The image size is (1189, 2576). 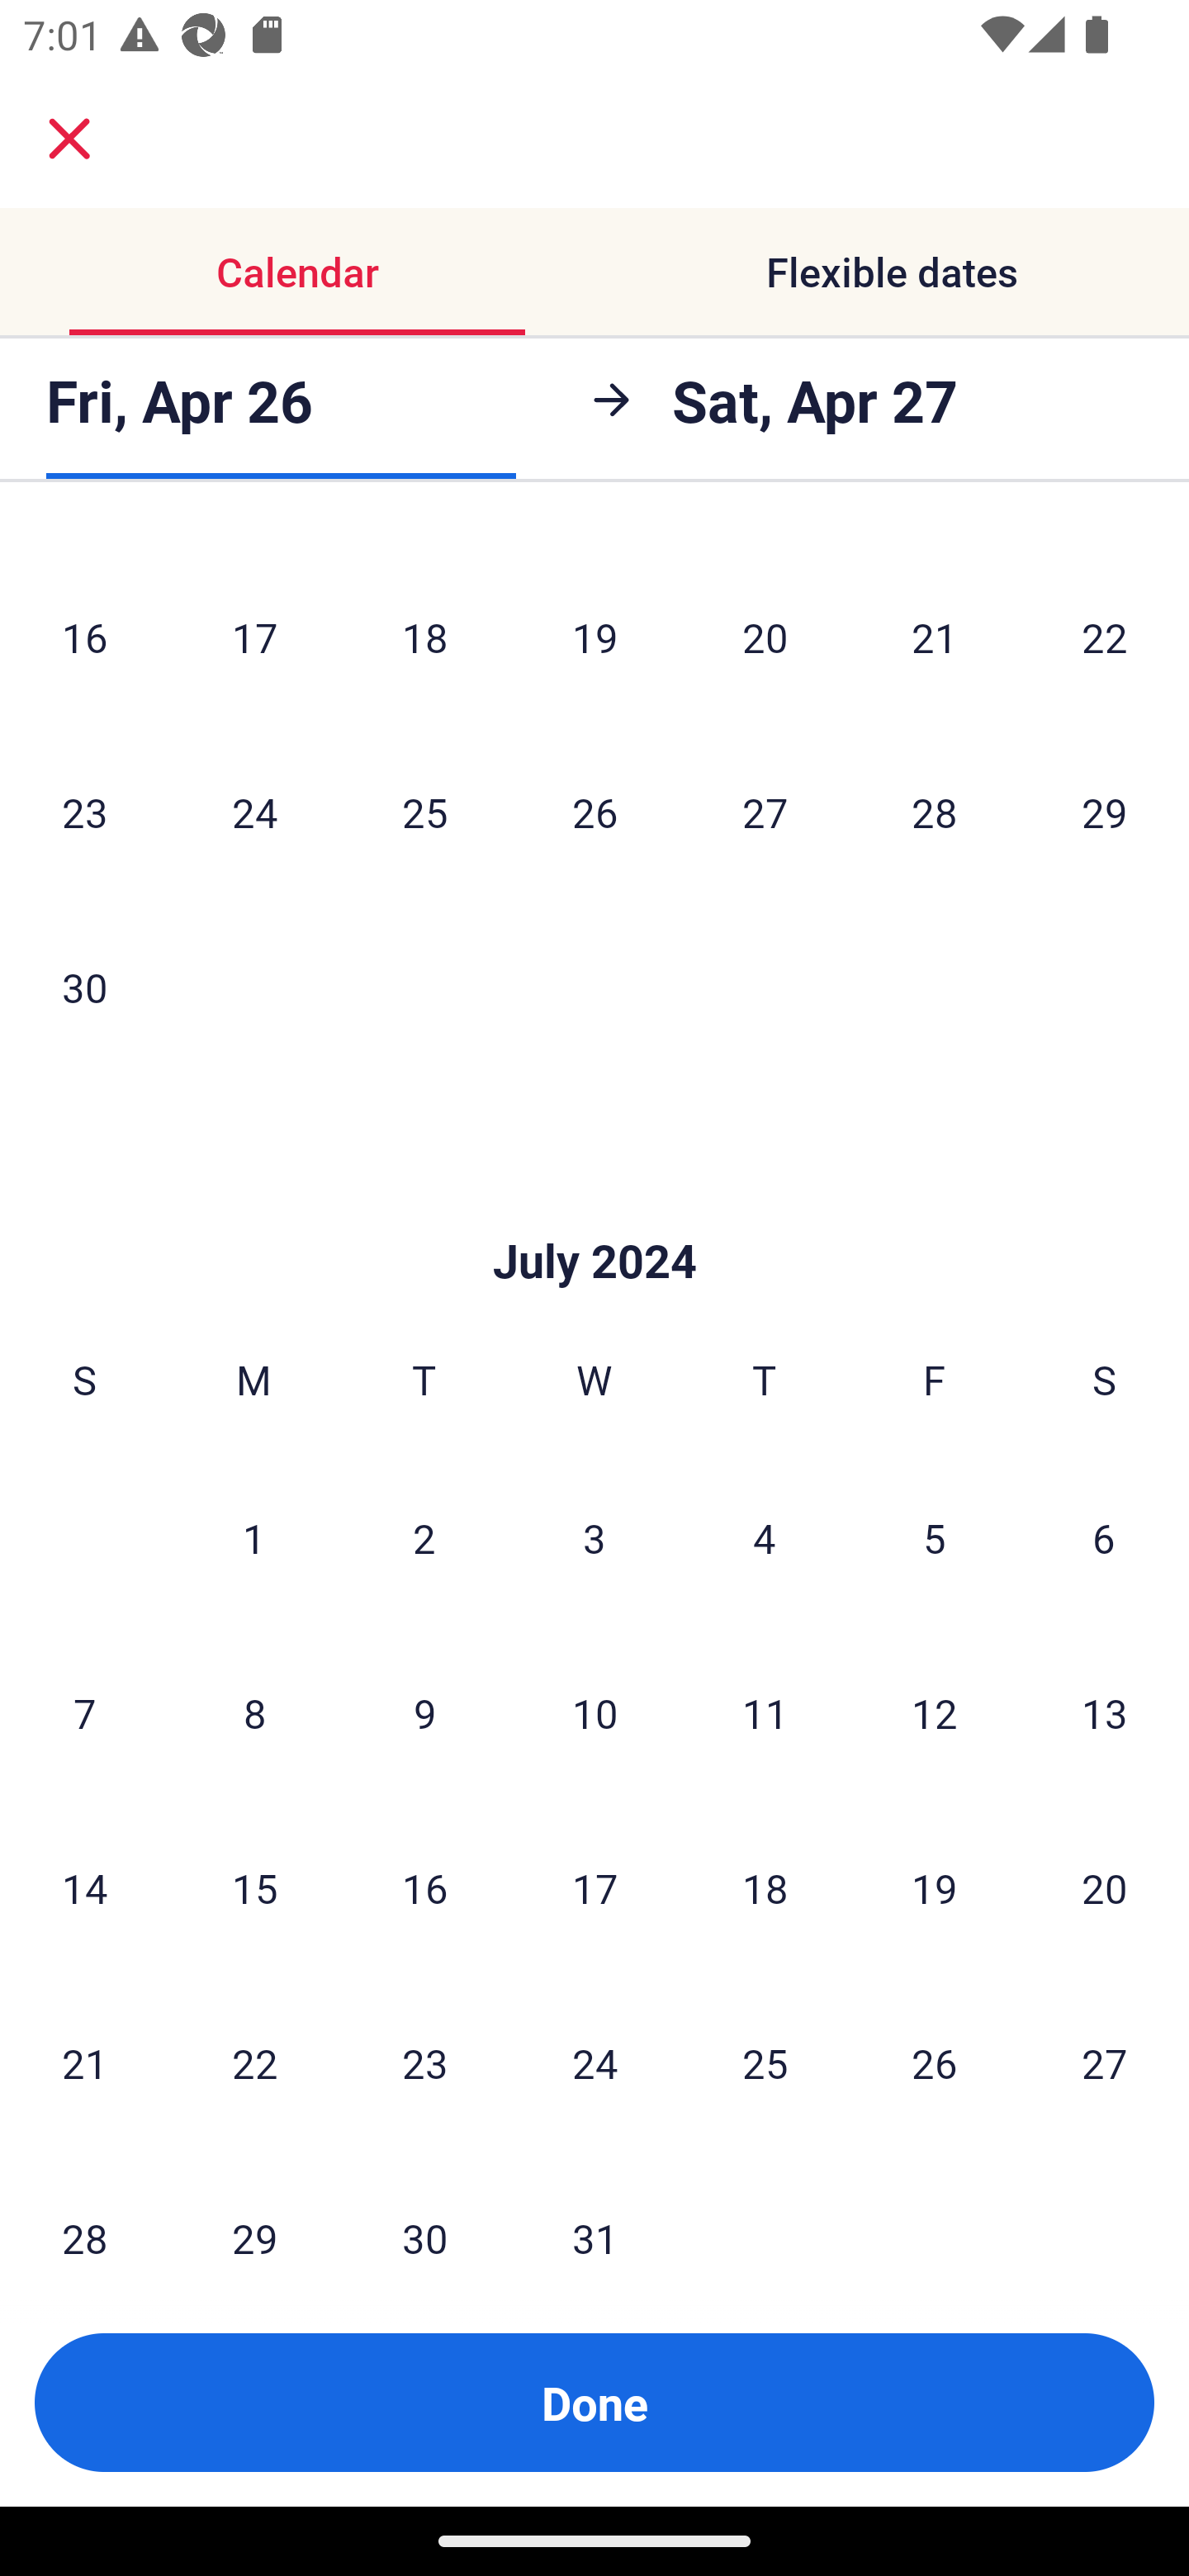 What do you see at coordinates (254, 2209) in the screenshot?
I see `29 Monday, July 29, 2024` at bounding box center [254, 2209].